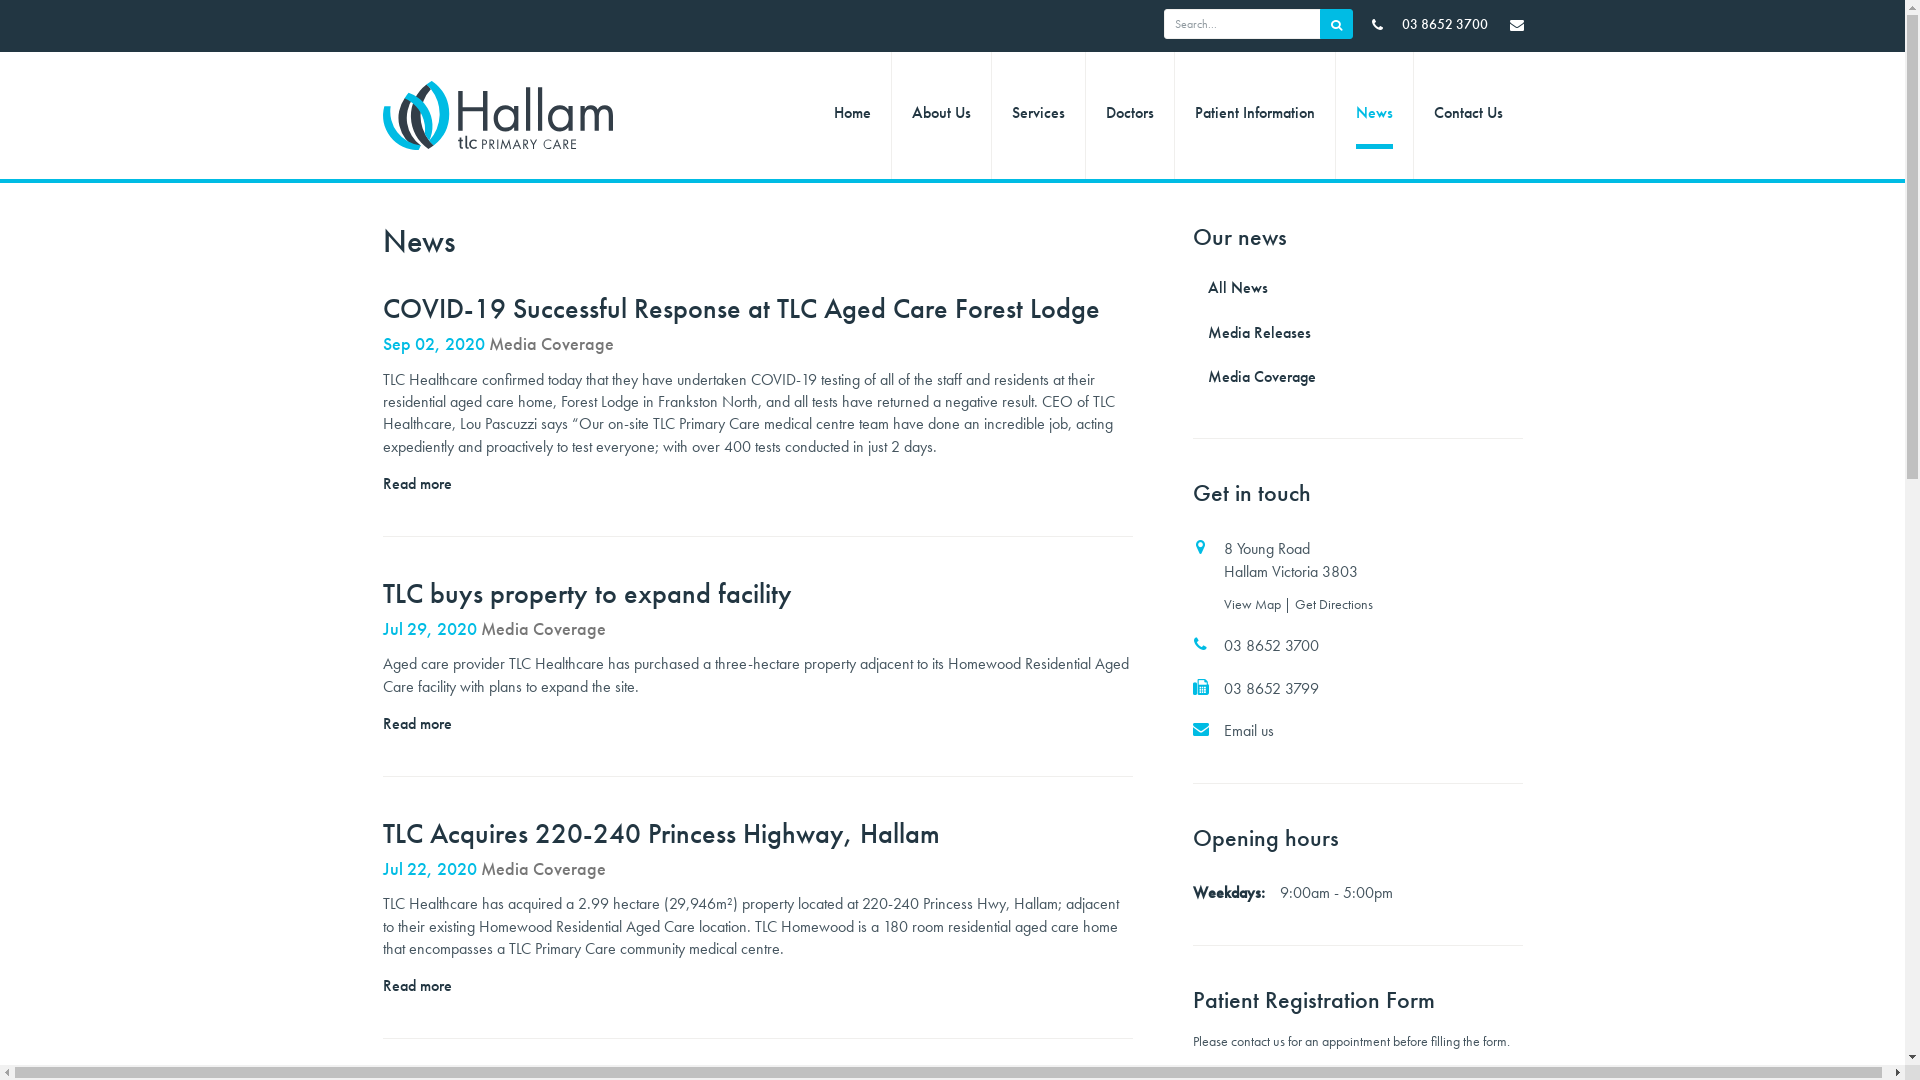 The image size is (1920, 1080). I want to click on Get Directions, so click(1334, 604).